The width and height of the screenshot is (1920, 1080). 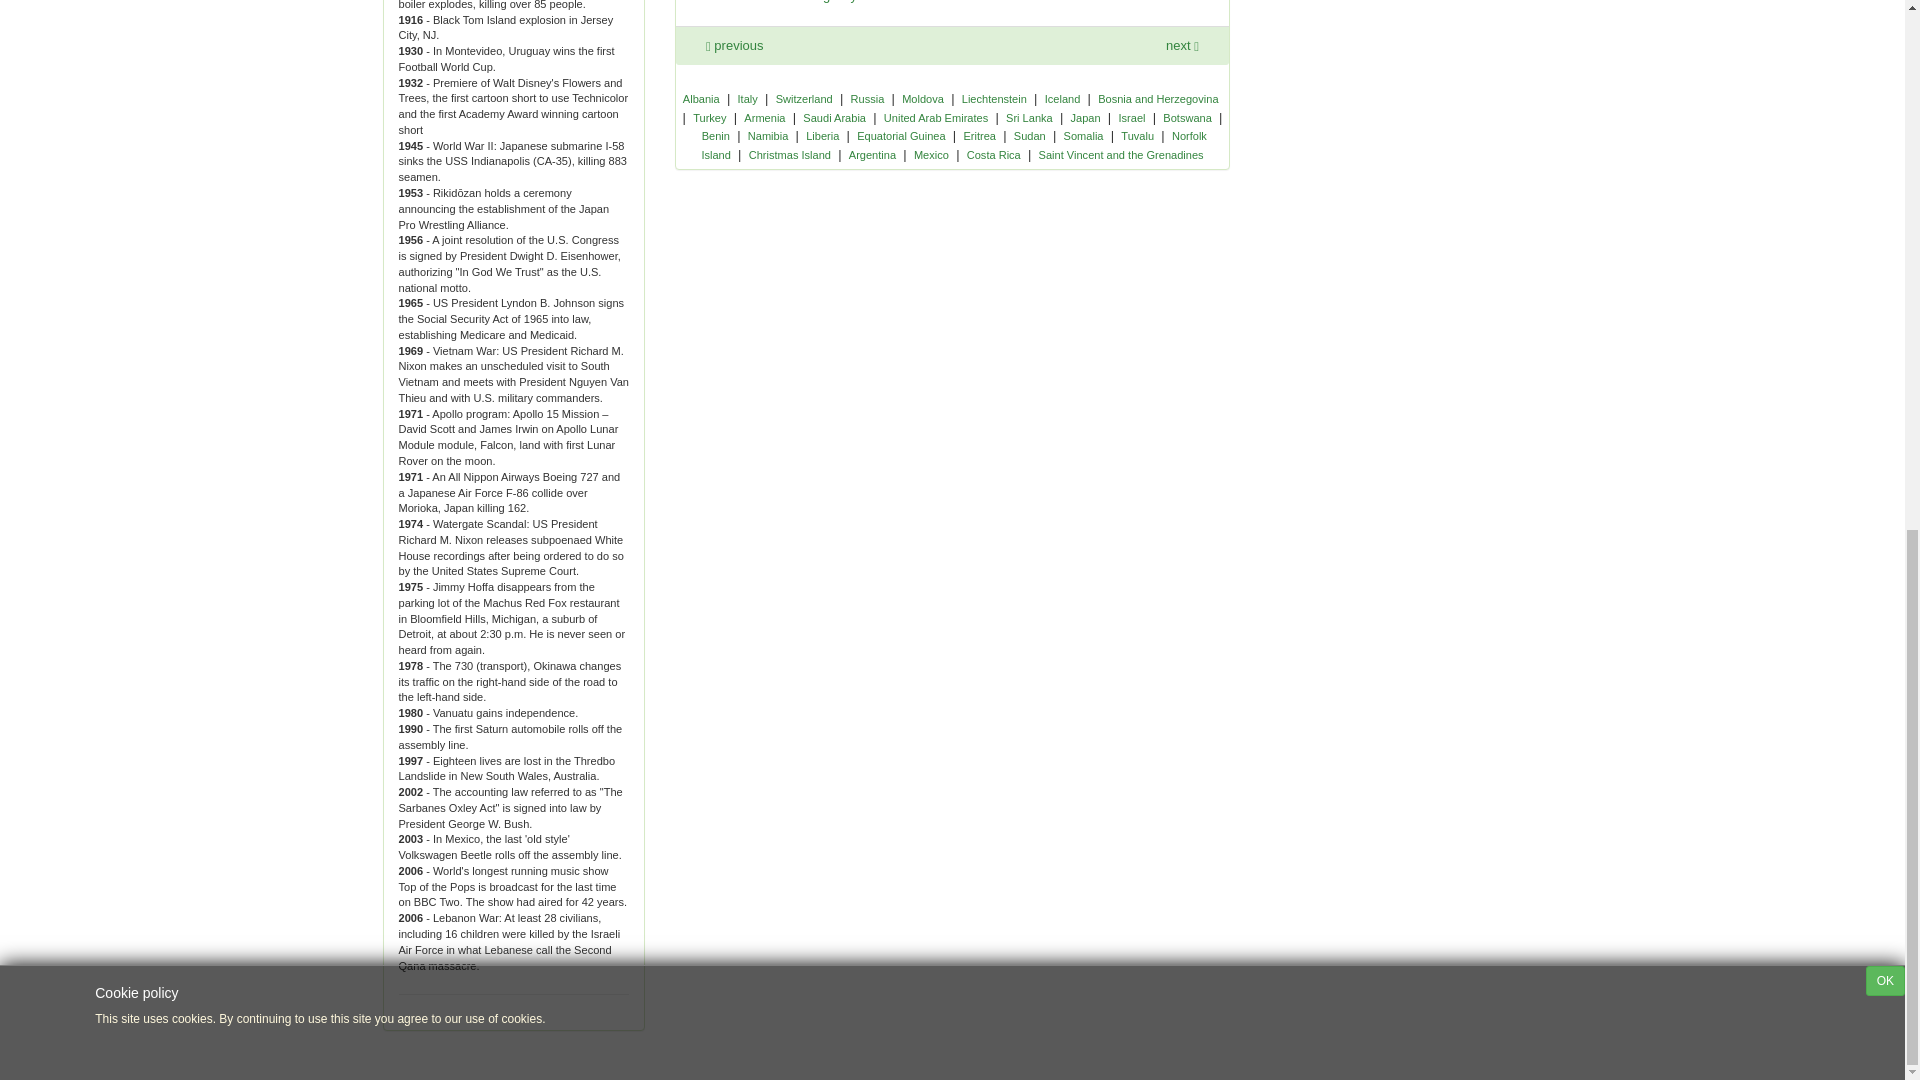 I want to click on Switzerland, so click(x=804, y=98).